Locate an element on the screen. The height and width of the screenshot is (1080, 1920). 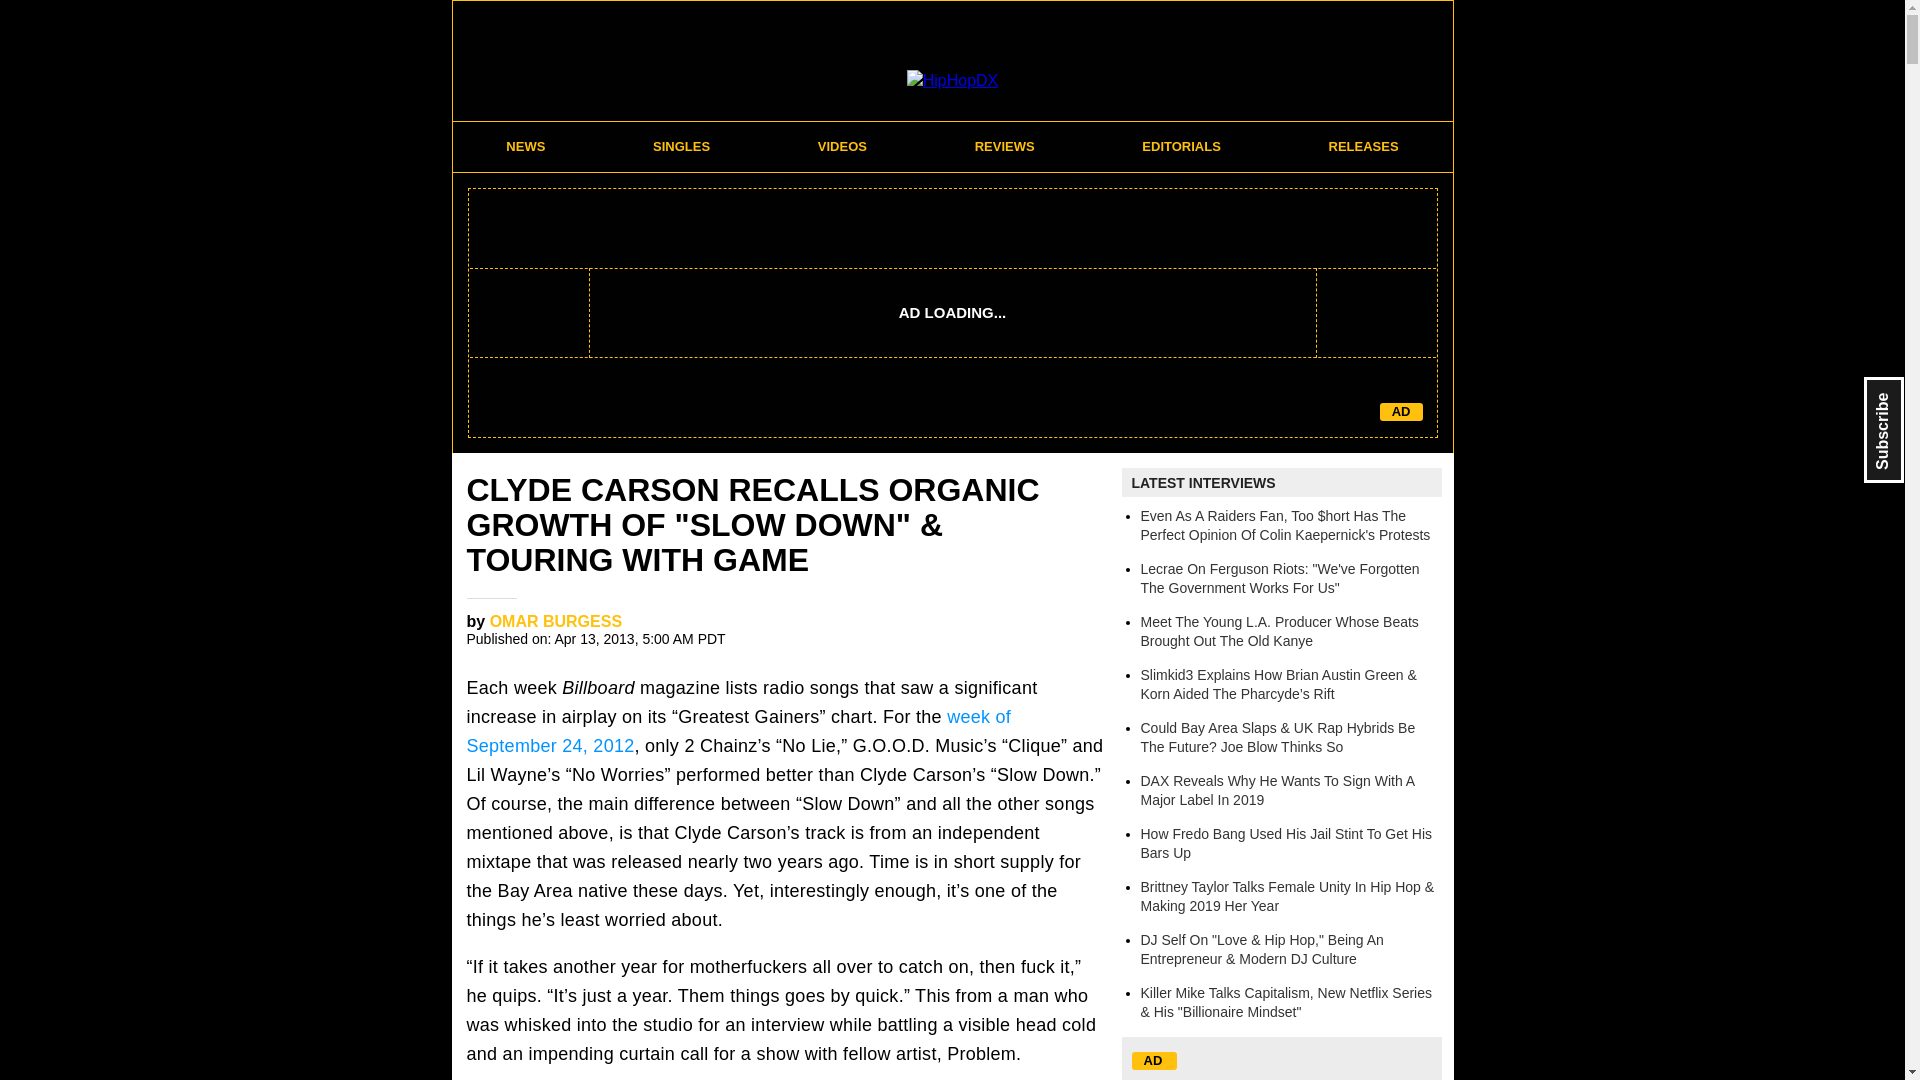
4 is located at coordinates (1069, 628).